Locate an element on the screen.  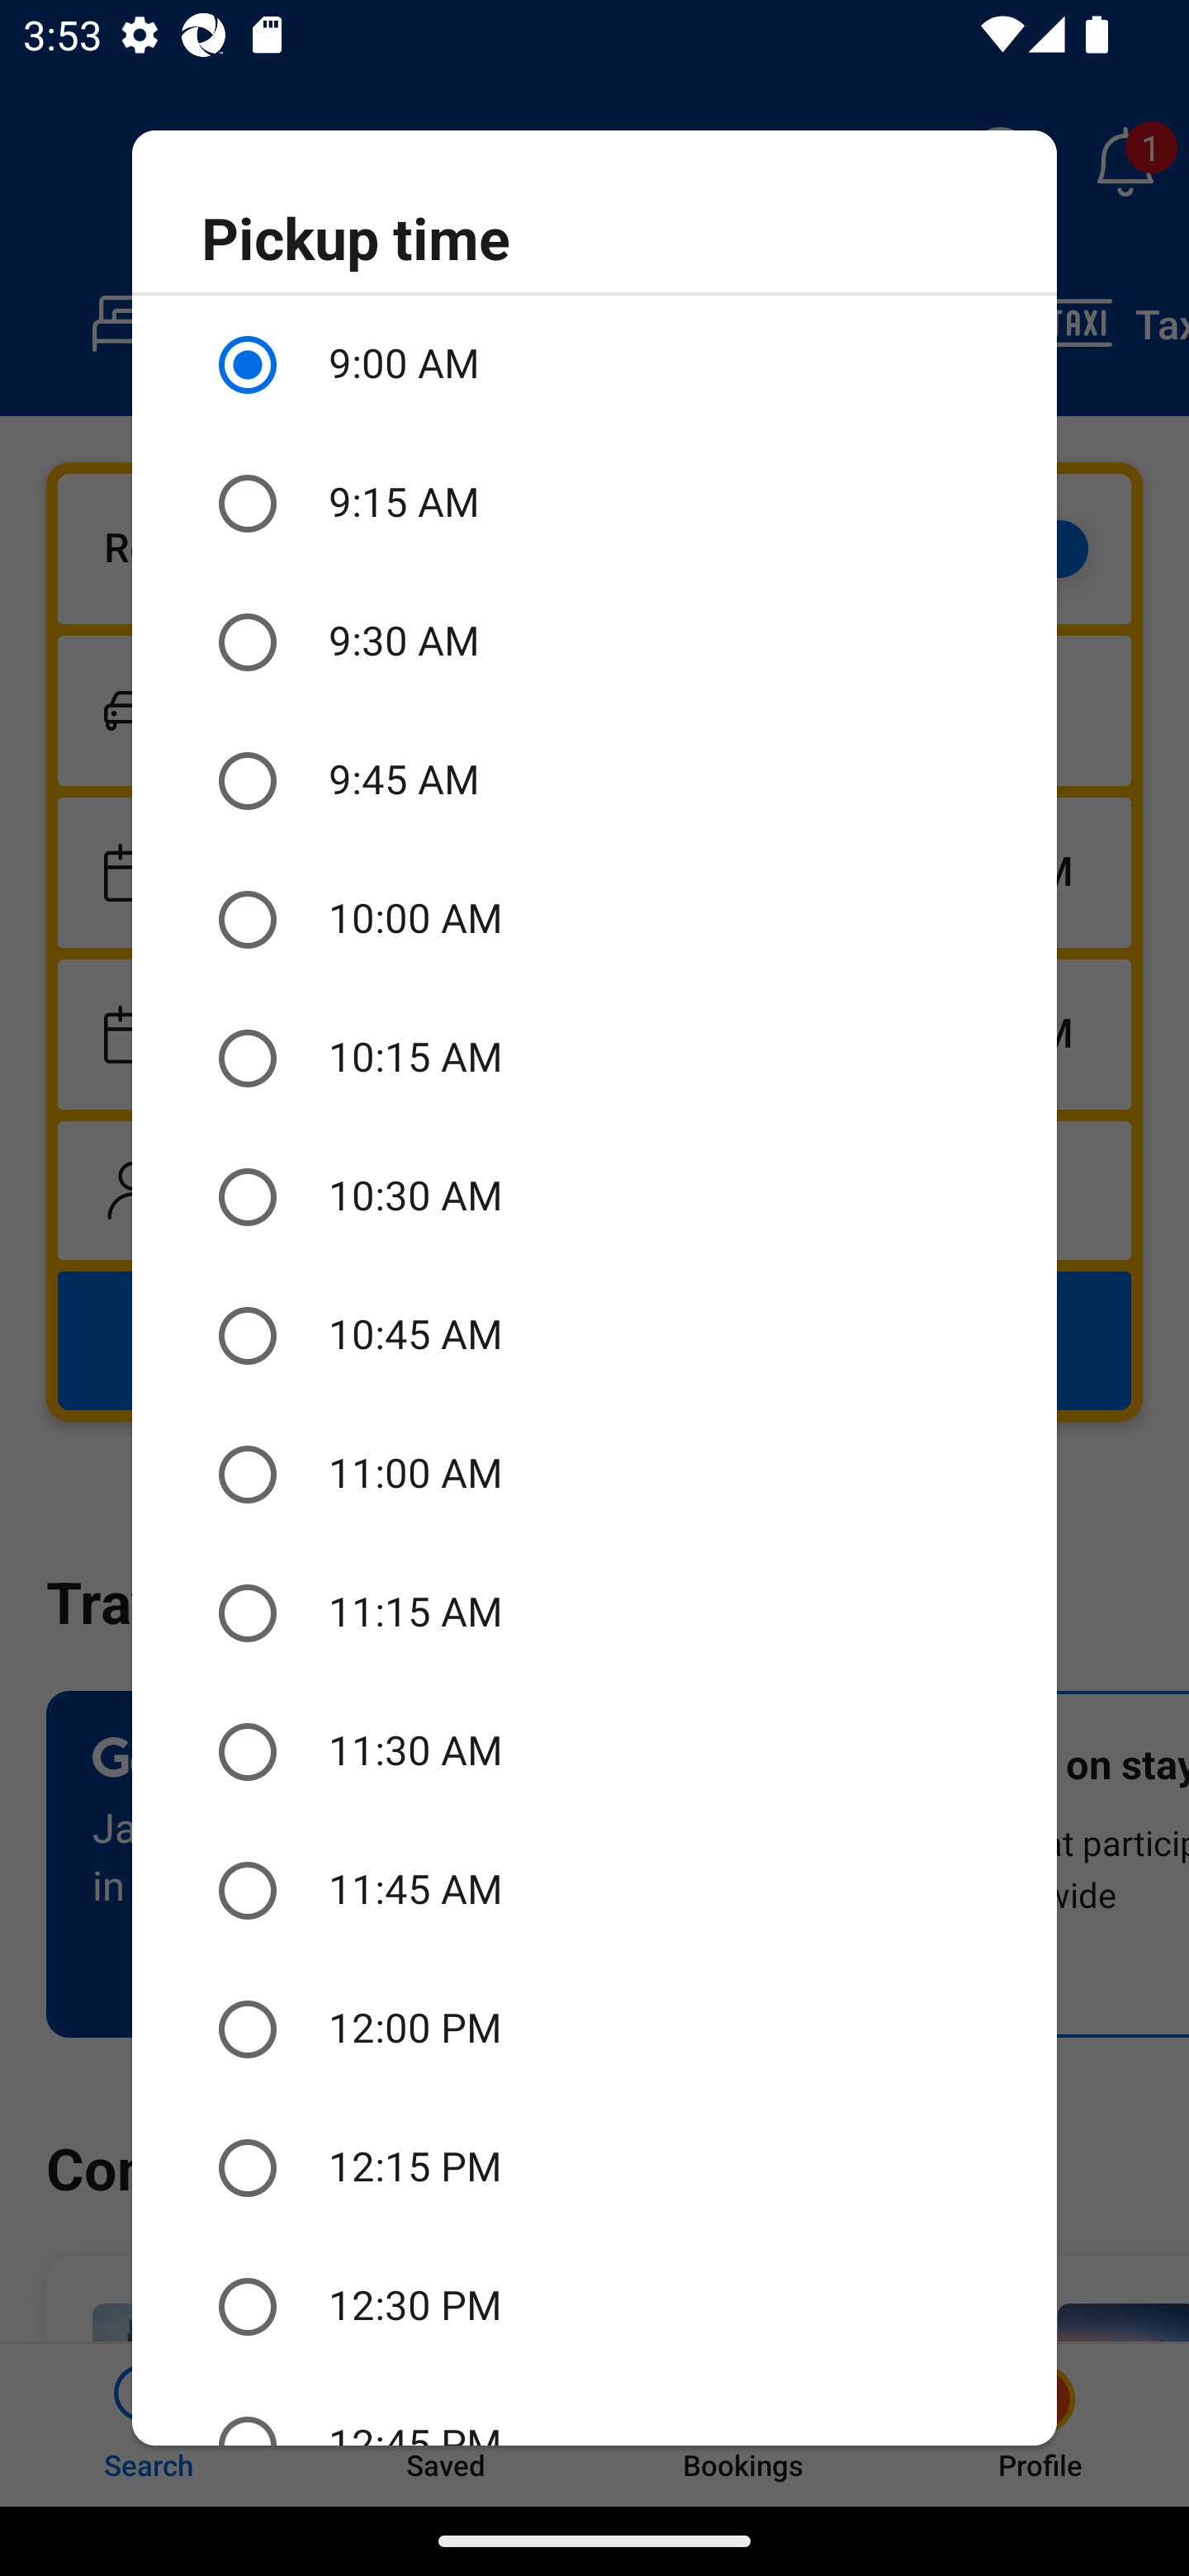
9:45 AM is located at coordinates (594, 780).